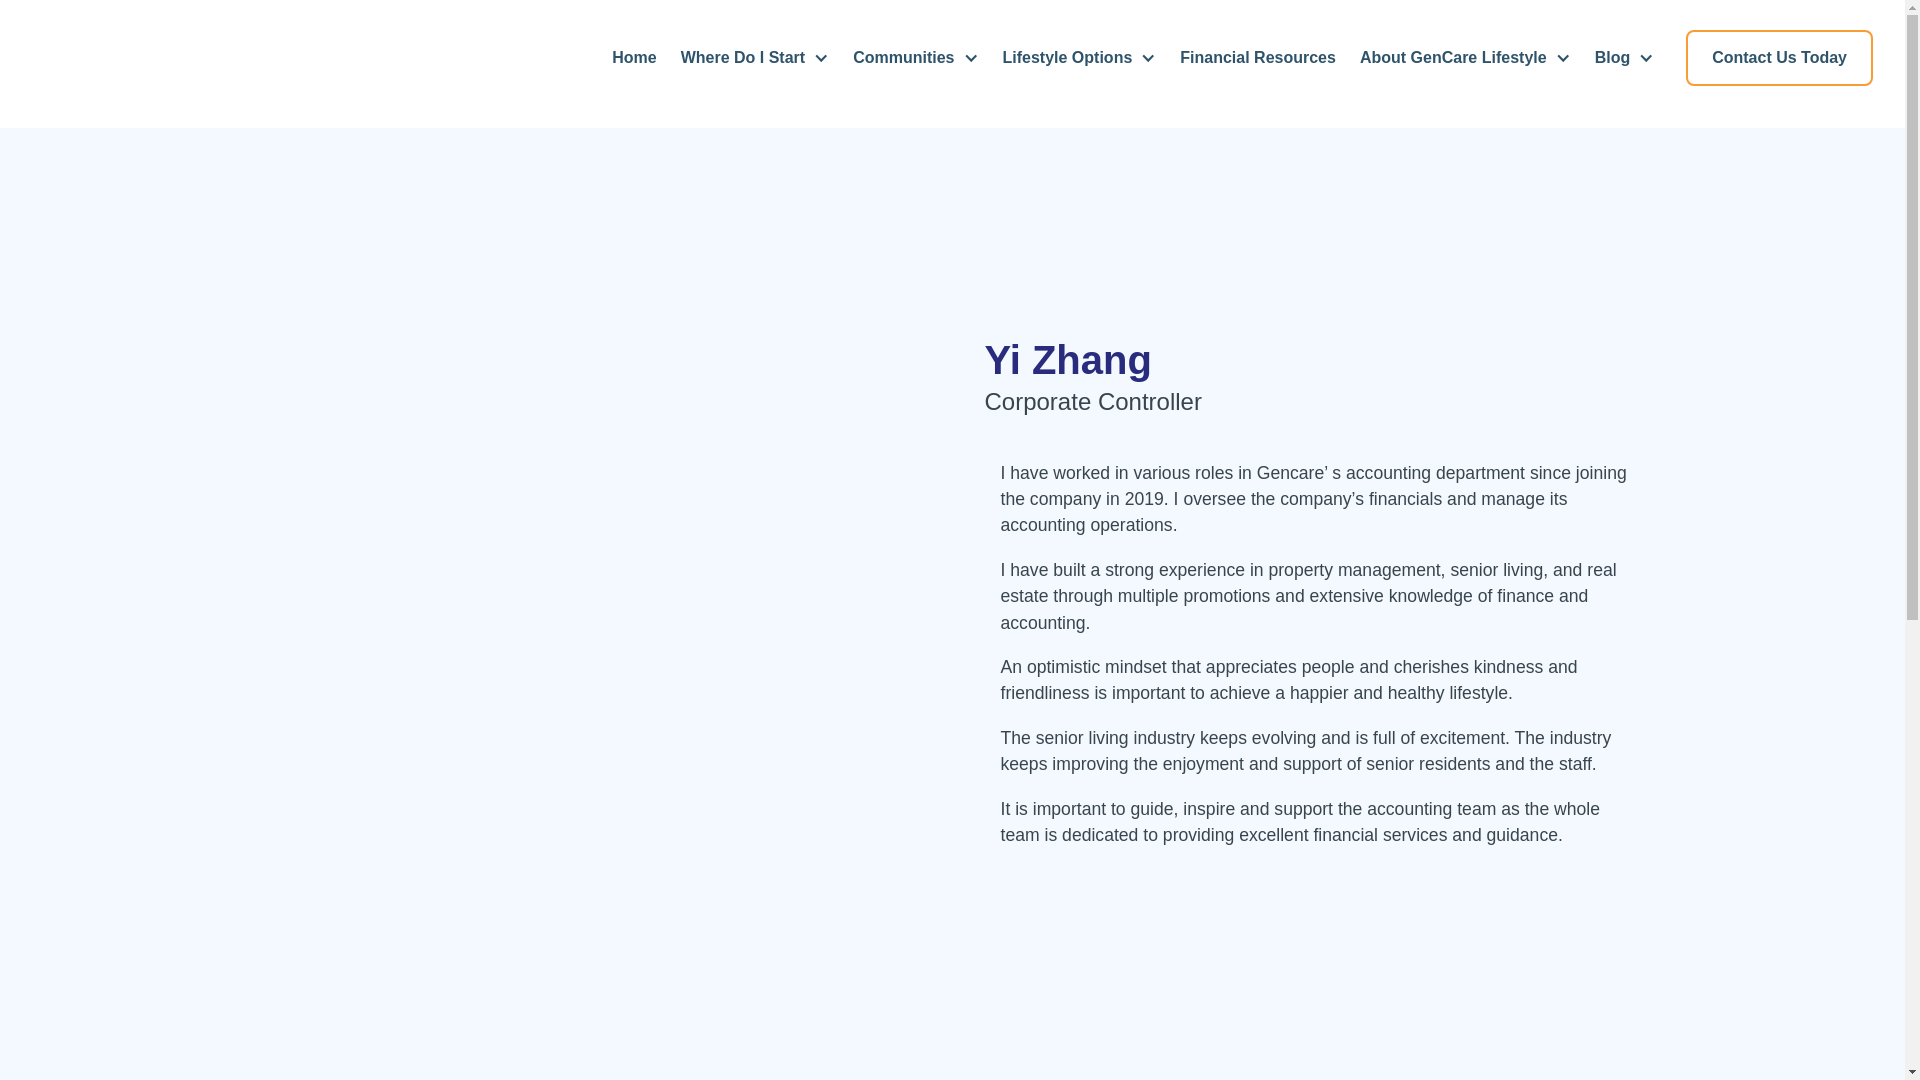 The image size is (1920, 1080). I want to click on Home, so click(634, 57).